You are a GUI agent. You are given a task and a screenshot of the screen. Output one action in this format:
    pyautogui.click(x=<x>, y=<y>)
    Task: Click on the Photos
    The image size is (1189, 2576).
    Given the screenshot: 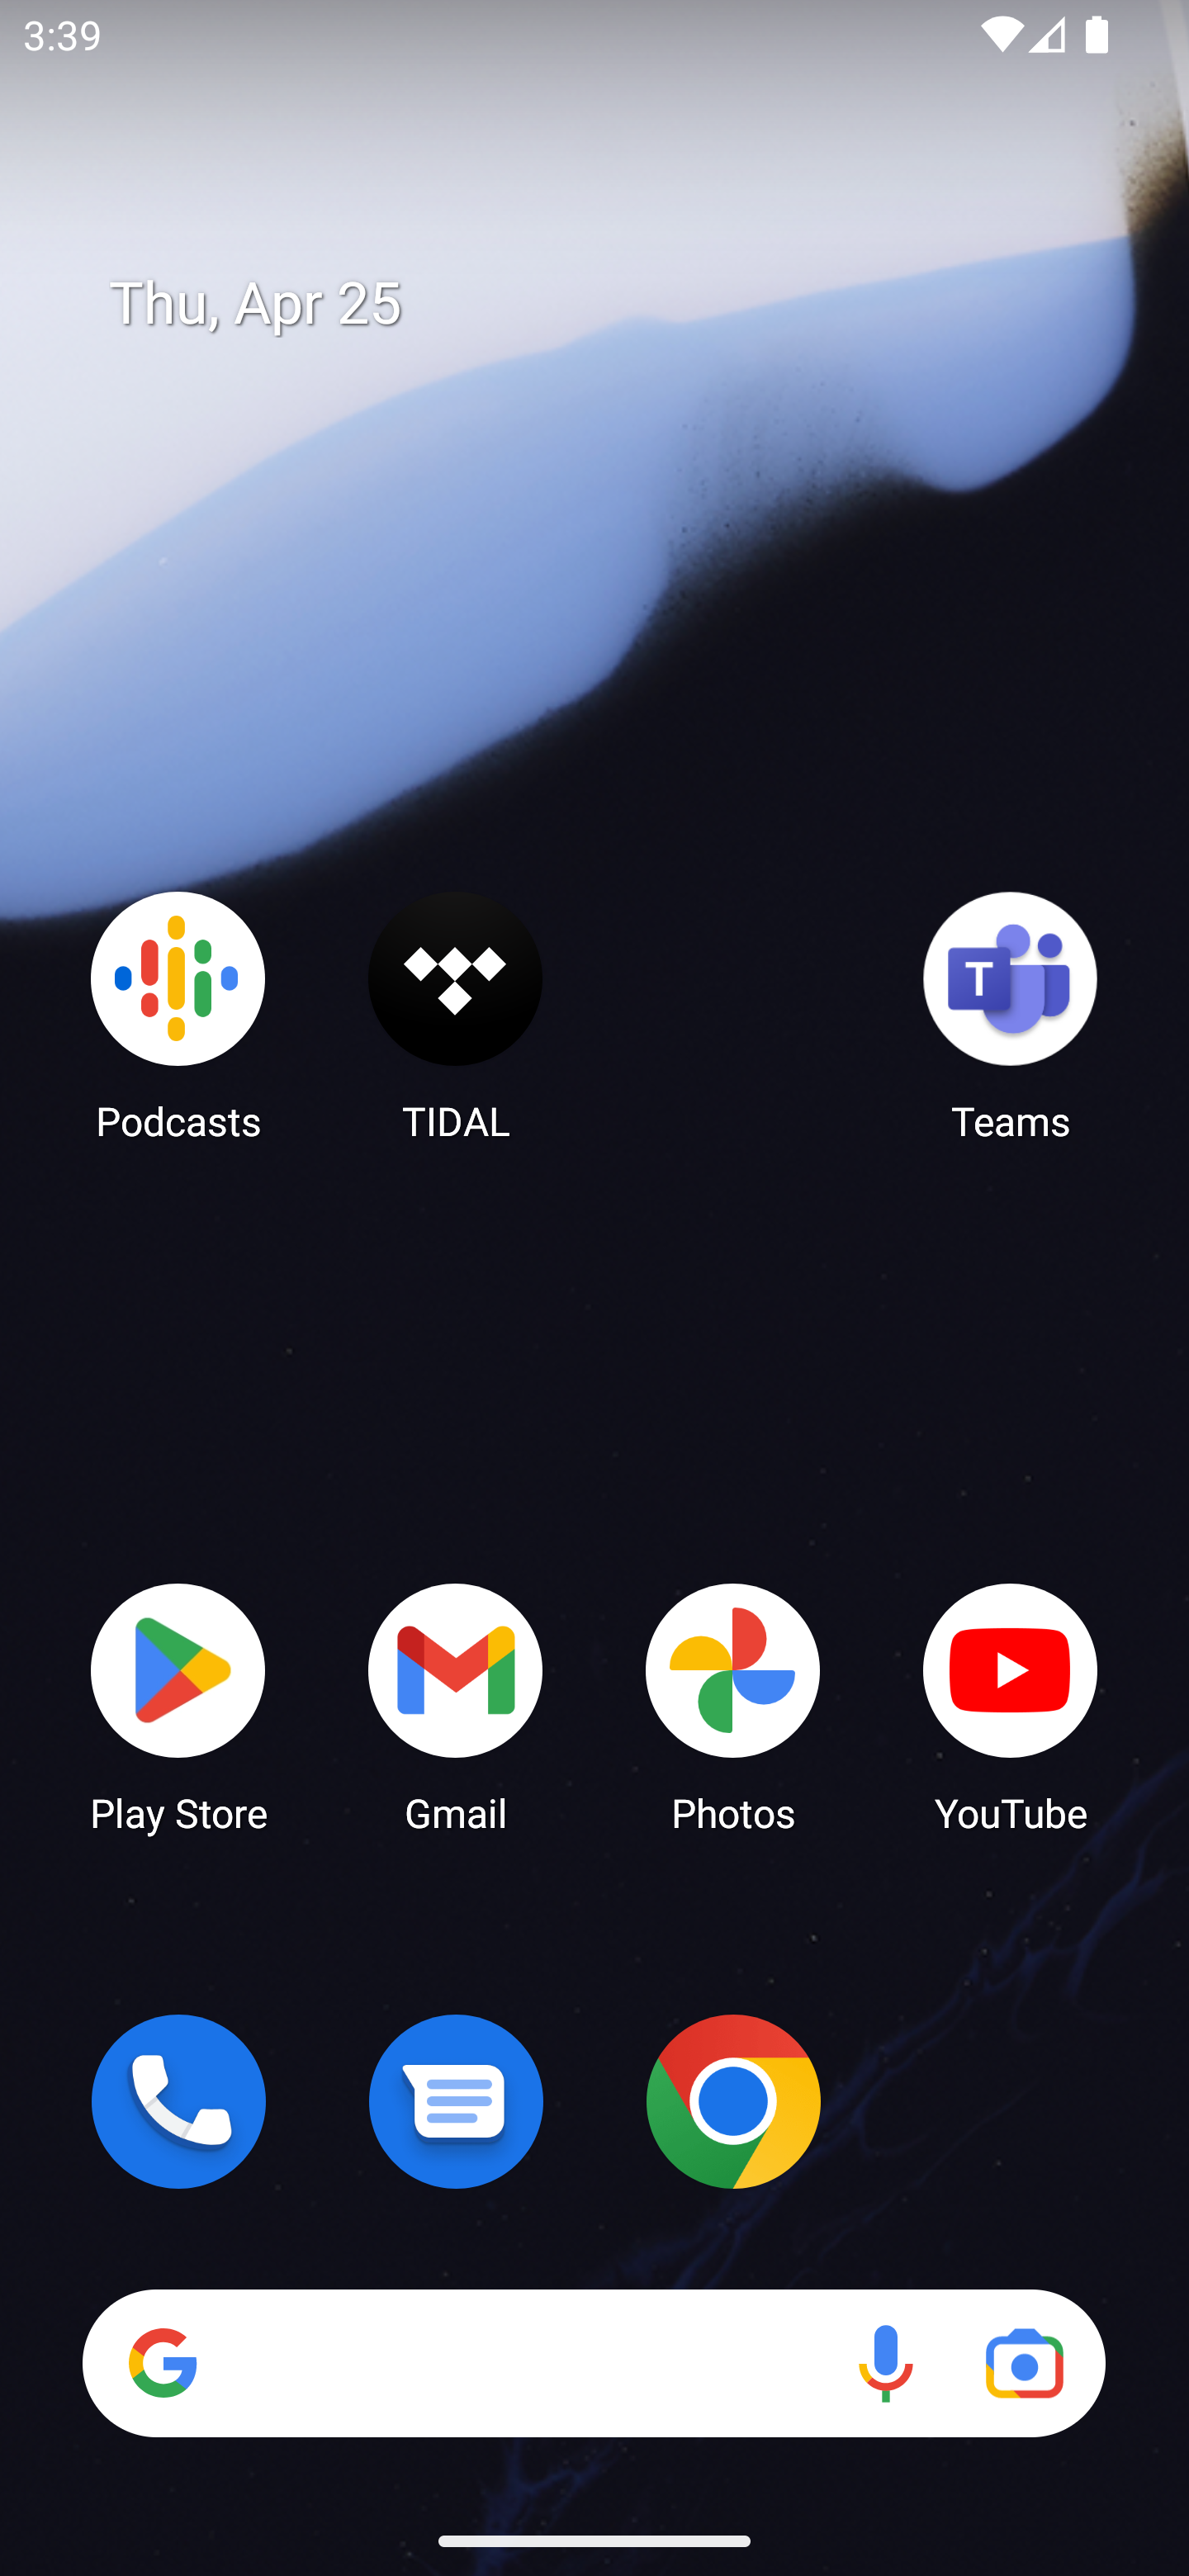 What is the action you would take?
    pyautogui.click(x=733, y=1706)
    